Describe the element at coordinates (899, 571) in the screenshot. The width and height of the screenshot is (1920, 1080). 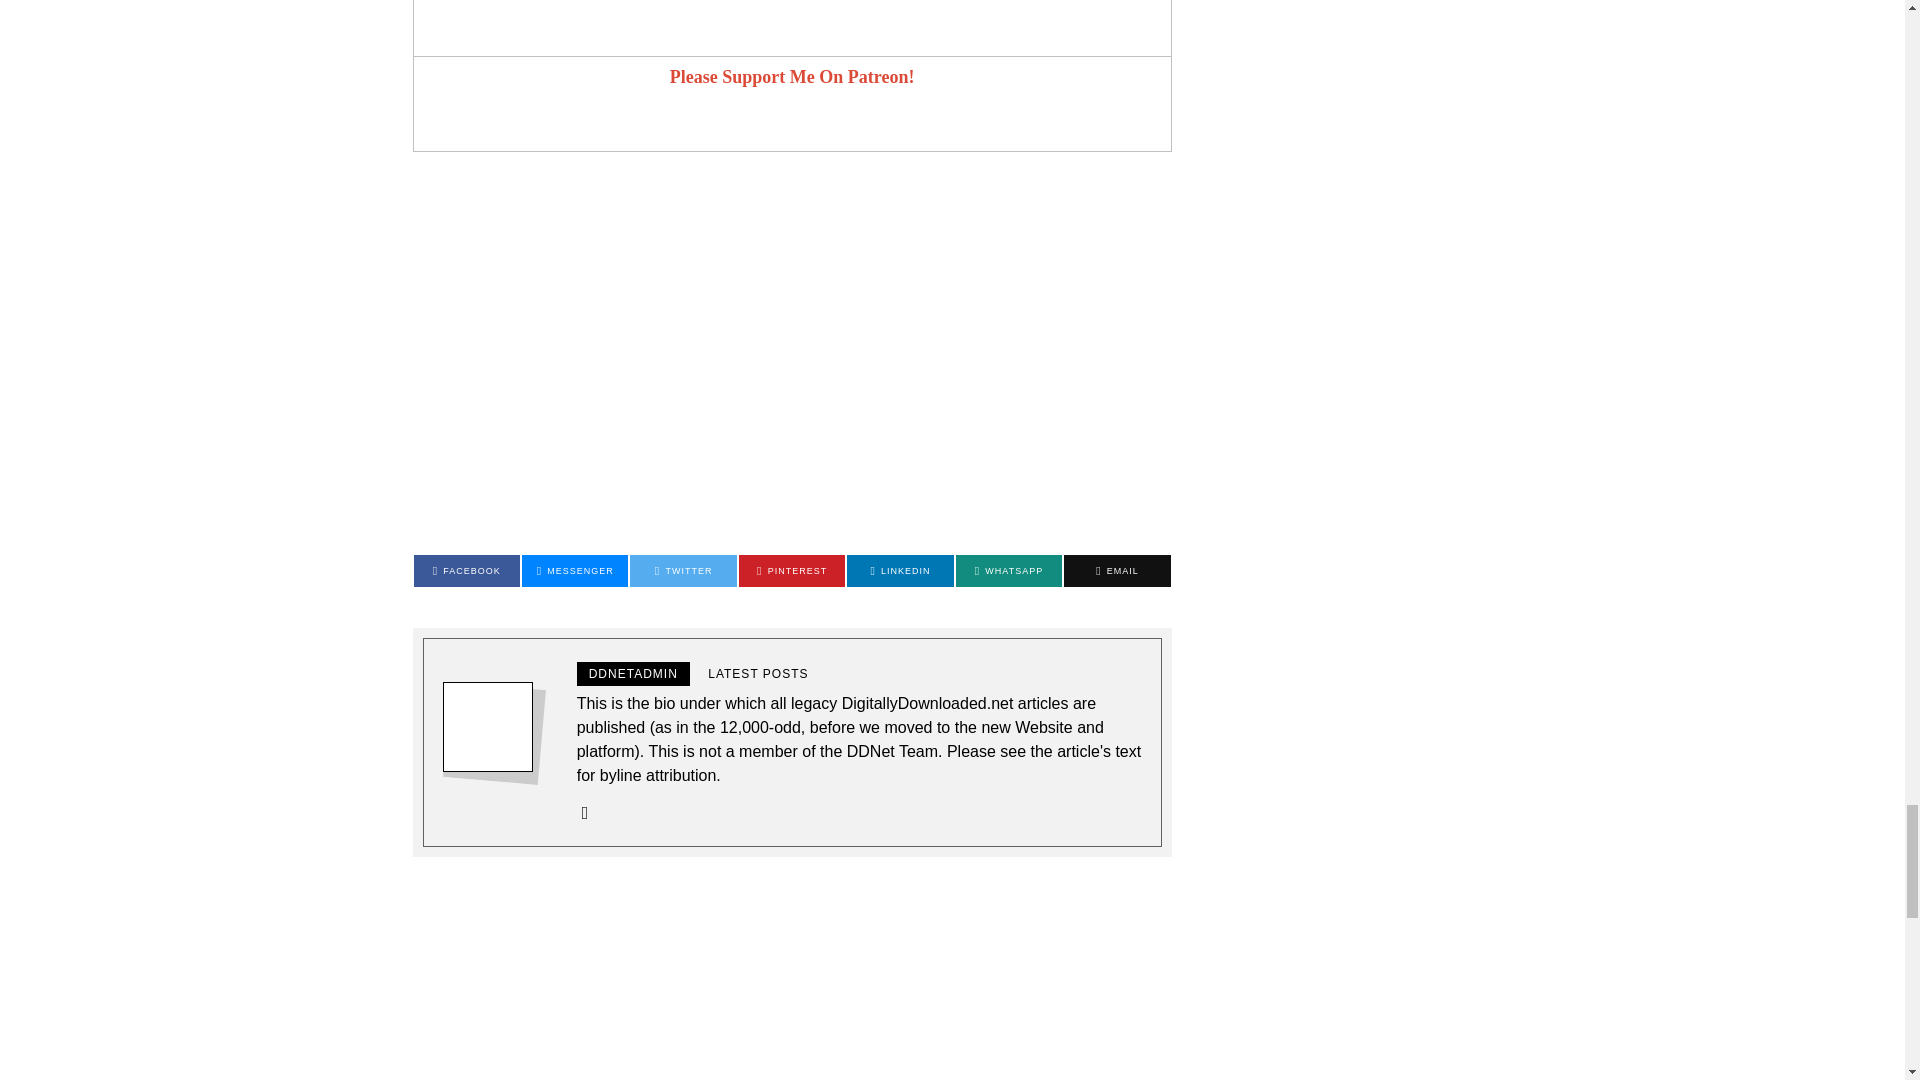
I see `Linkedin` at that location.